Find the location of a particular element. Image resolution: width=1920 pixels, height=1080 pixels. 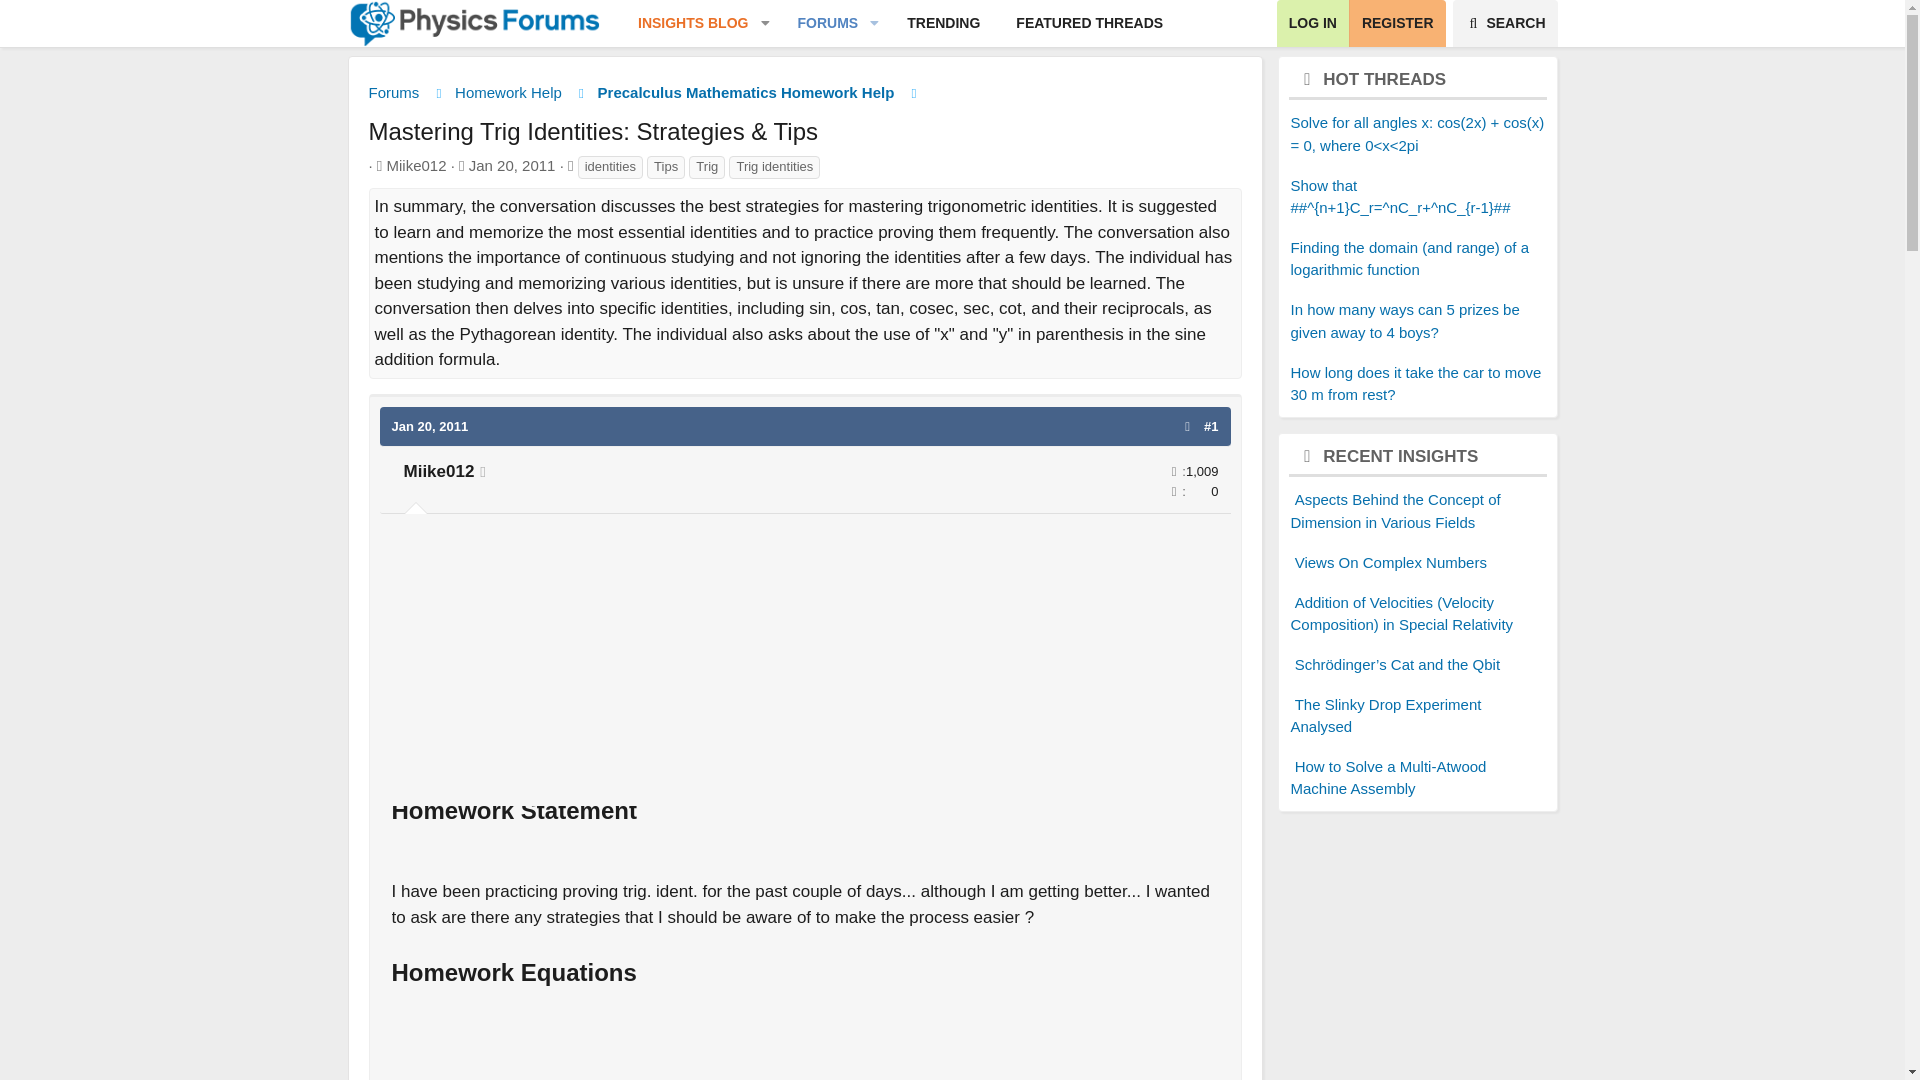

Messages is located at coordinates (1089, 24).